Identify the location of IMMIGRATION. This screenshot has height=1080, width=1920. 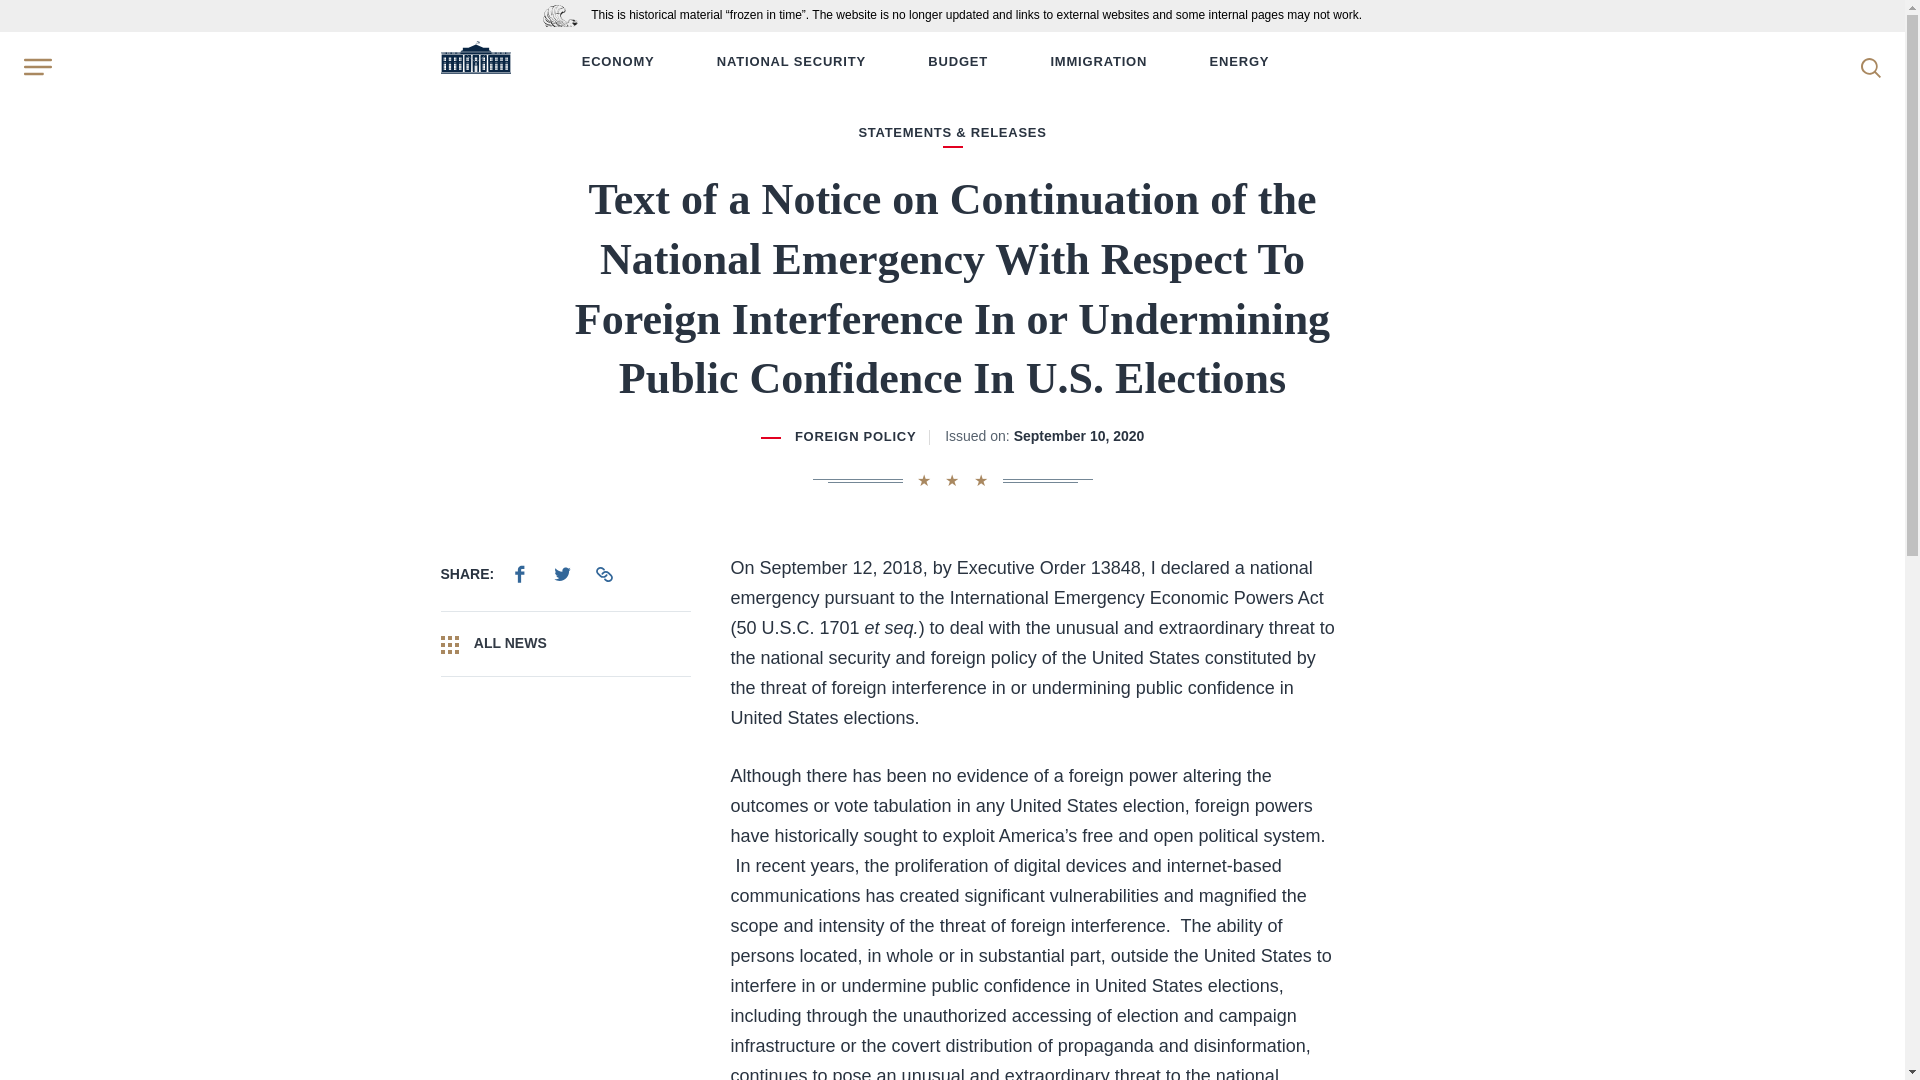
(1098, 62).